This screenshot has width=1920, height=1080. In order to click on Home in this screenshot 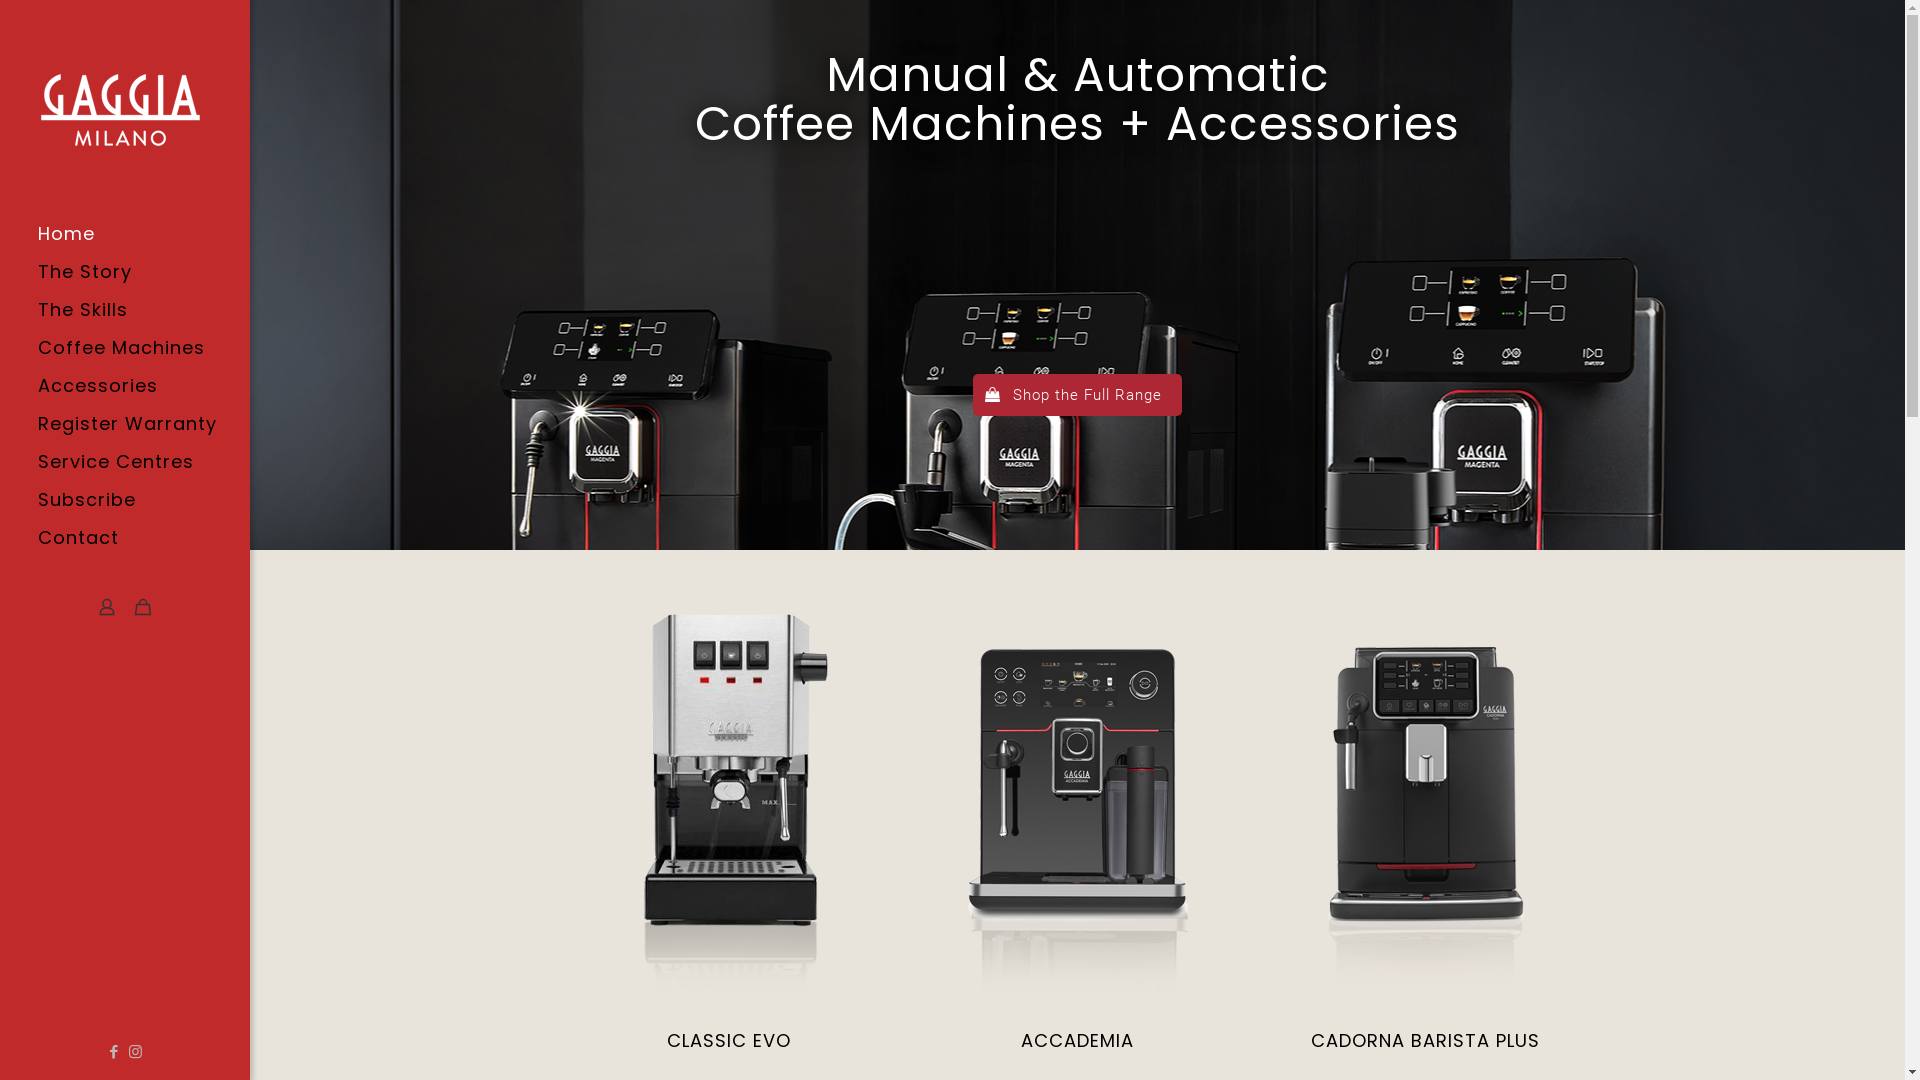, I will do `click(125, 234)`.